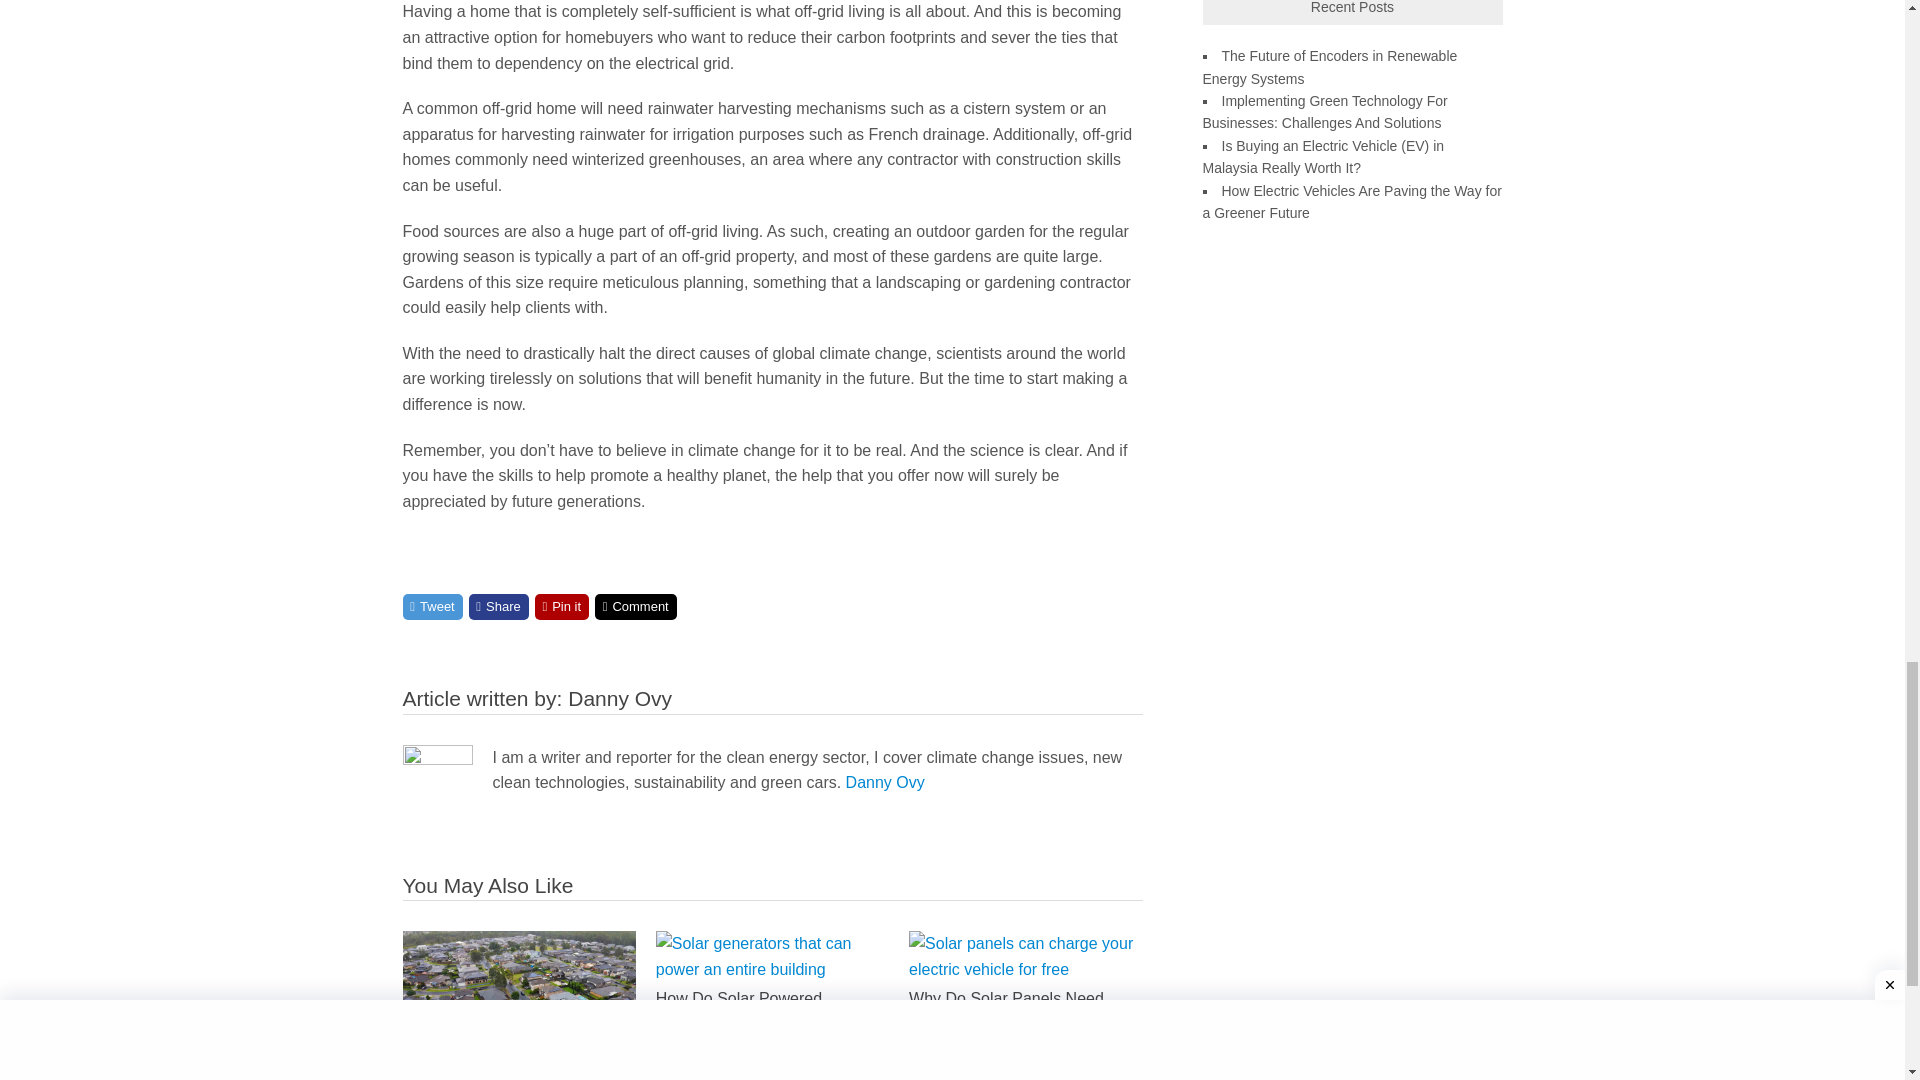 The width and height of the screenshot is (1920, 1080). What do you see at coordinates (432, 606) in the screenshot?
I see `Share on Twitter` at bounding box center [432, 606].